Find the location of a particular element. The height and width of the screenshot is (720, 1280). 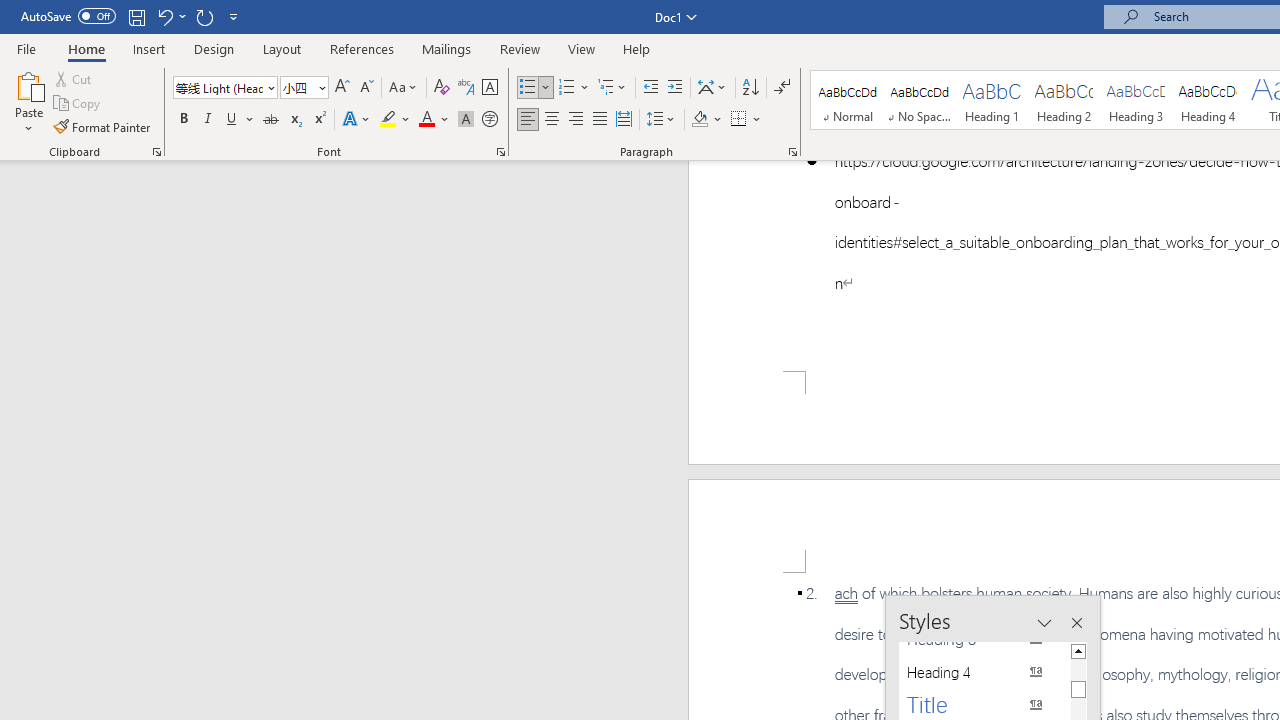

Grow Font is located at coordinates (342, 88).